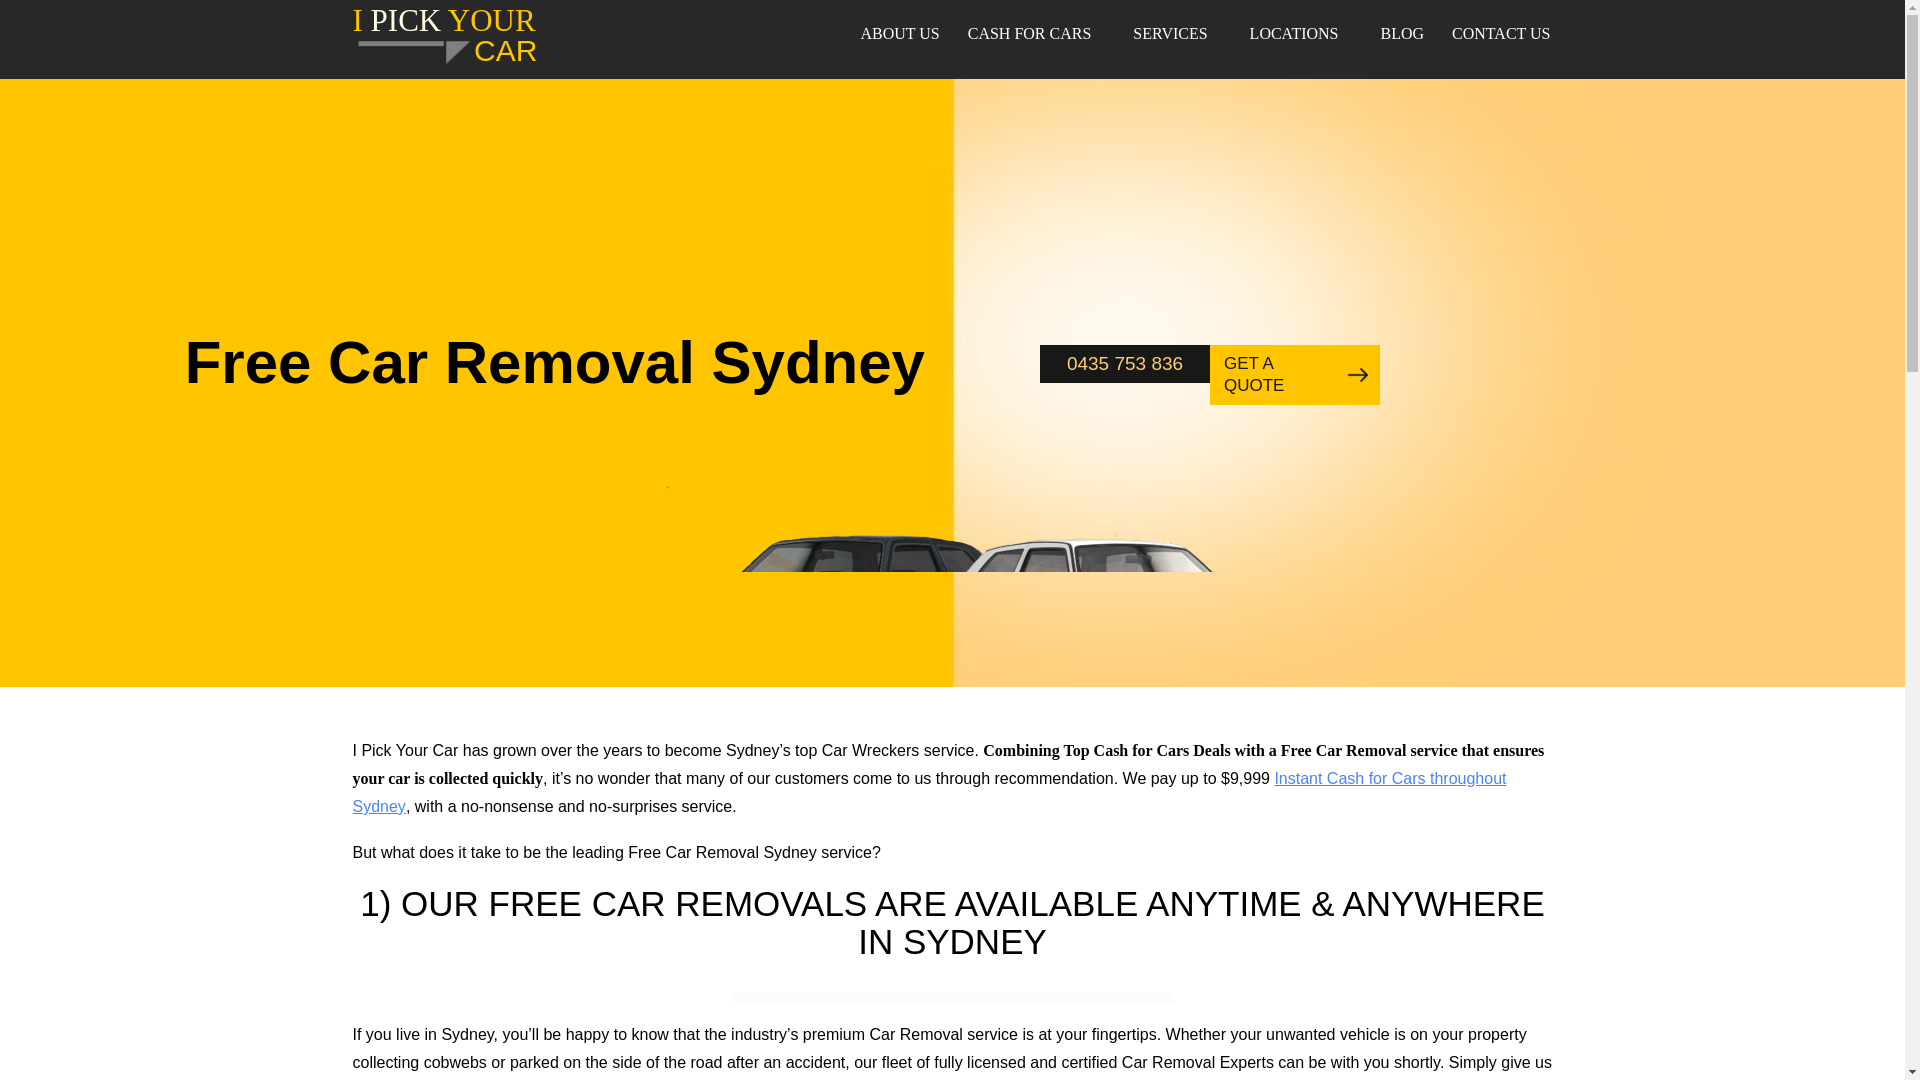 This screenshot has width=1920, height=1080. I want to click on 0435 753 836, so click(1124, 364).